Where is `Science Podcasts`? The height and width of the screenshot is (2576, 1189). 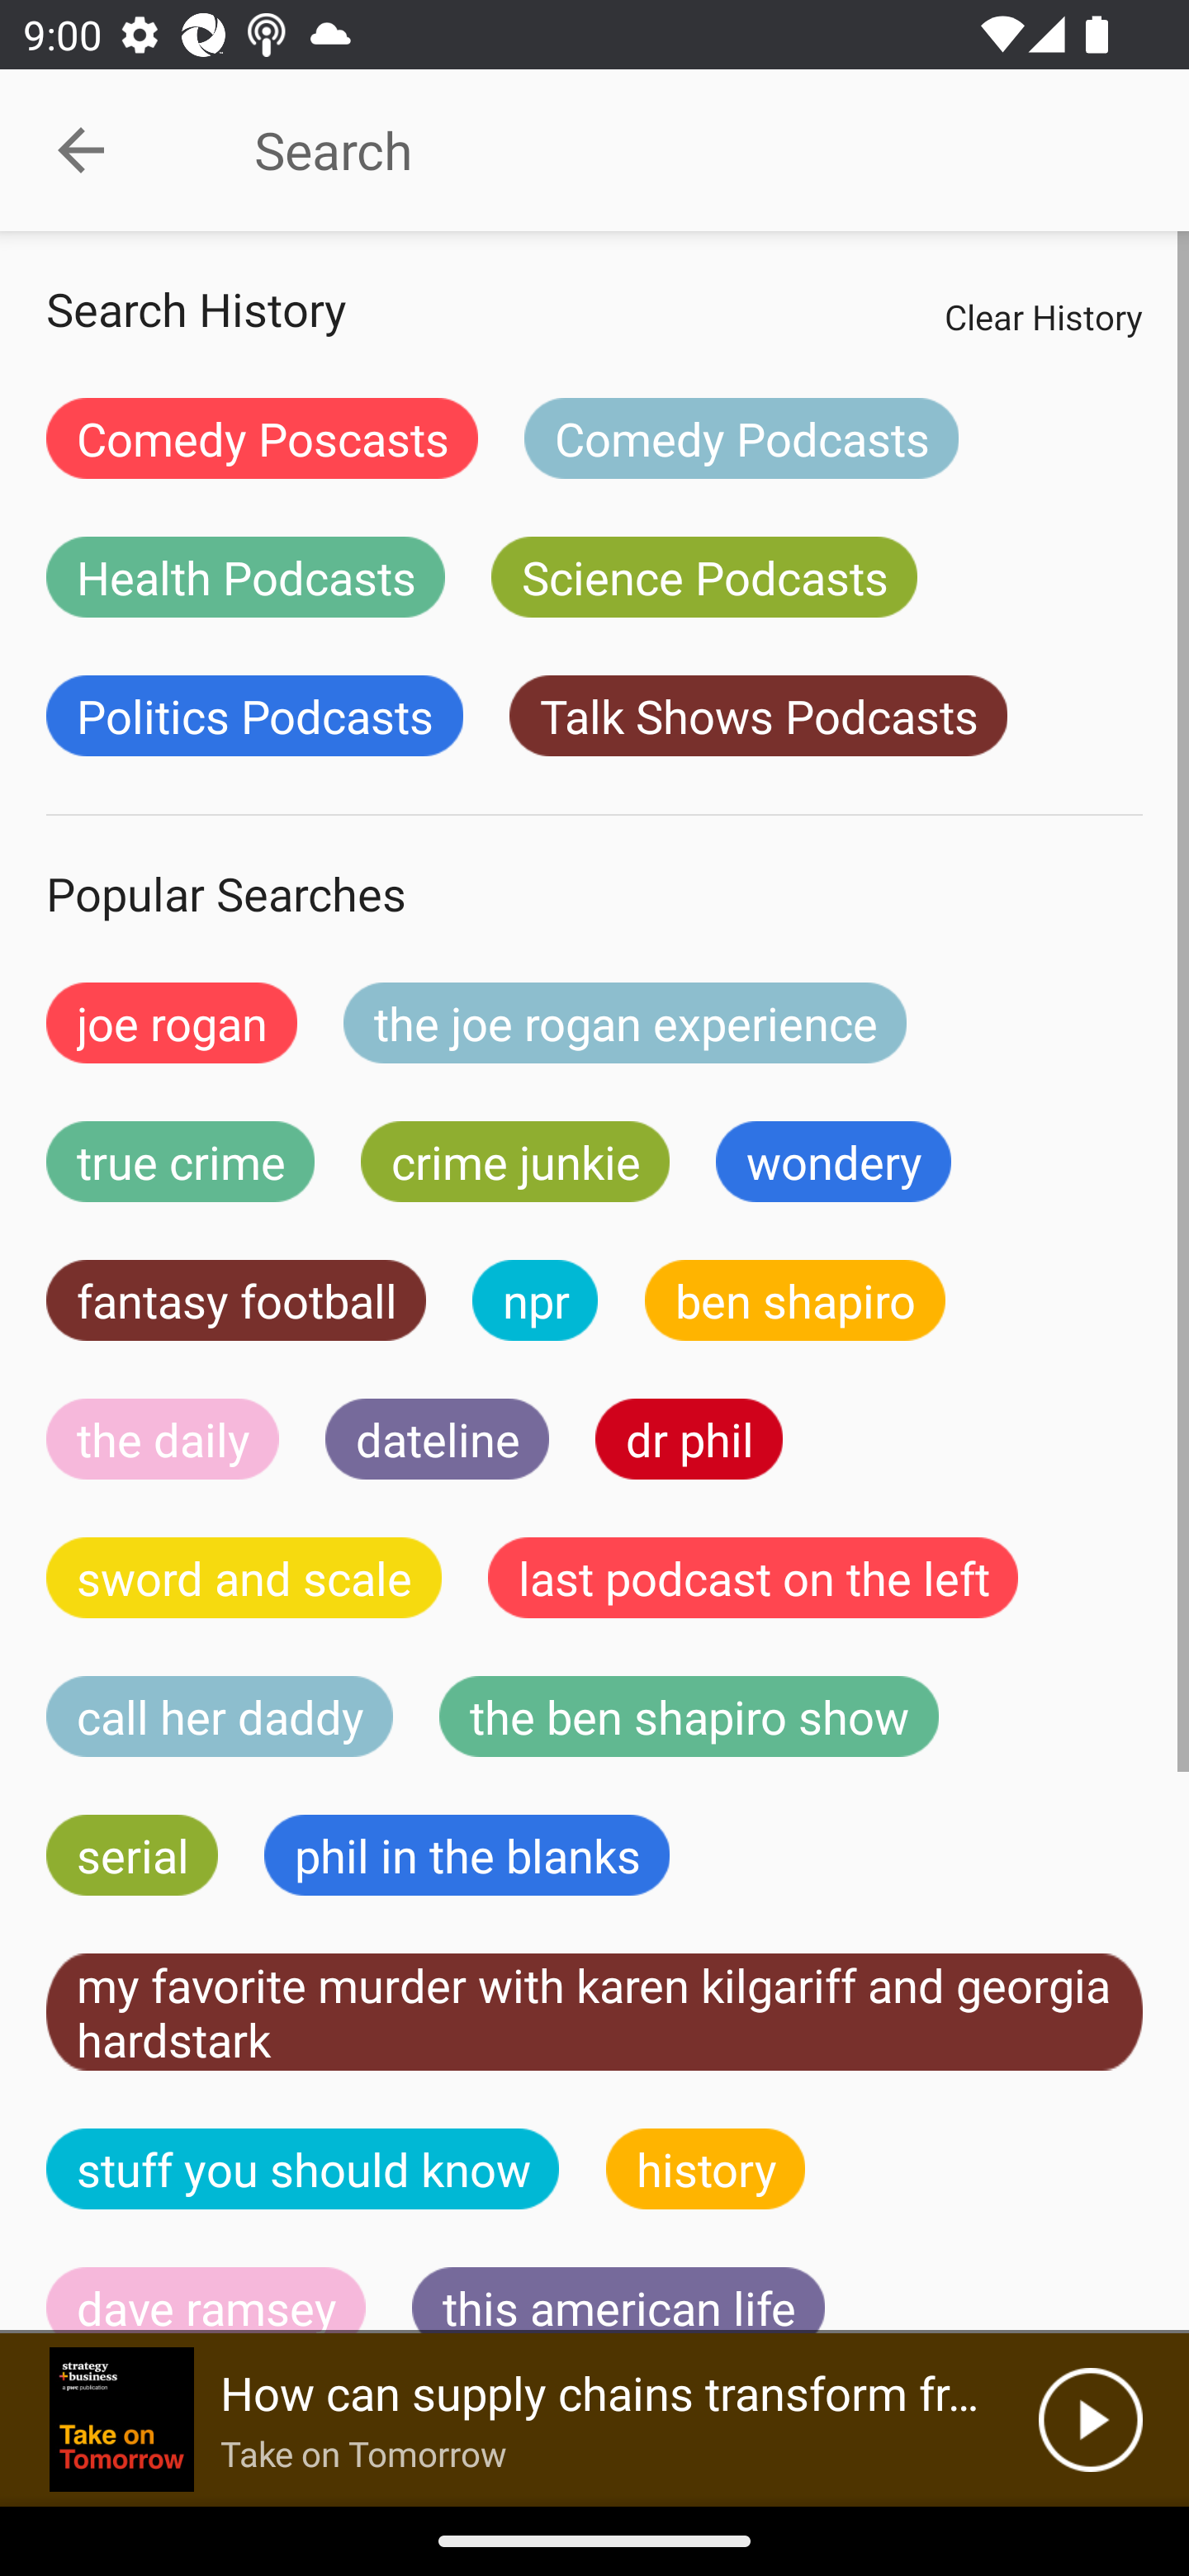 Science Podcasts is located at coordinates (703, 576).